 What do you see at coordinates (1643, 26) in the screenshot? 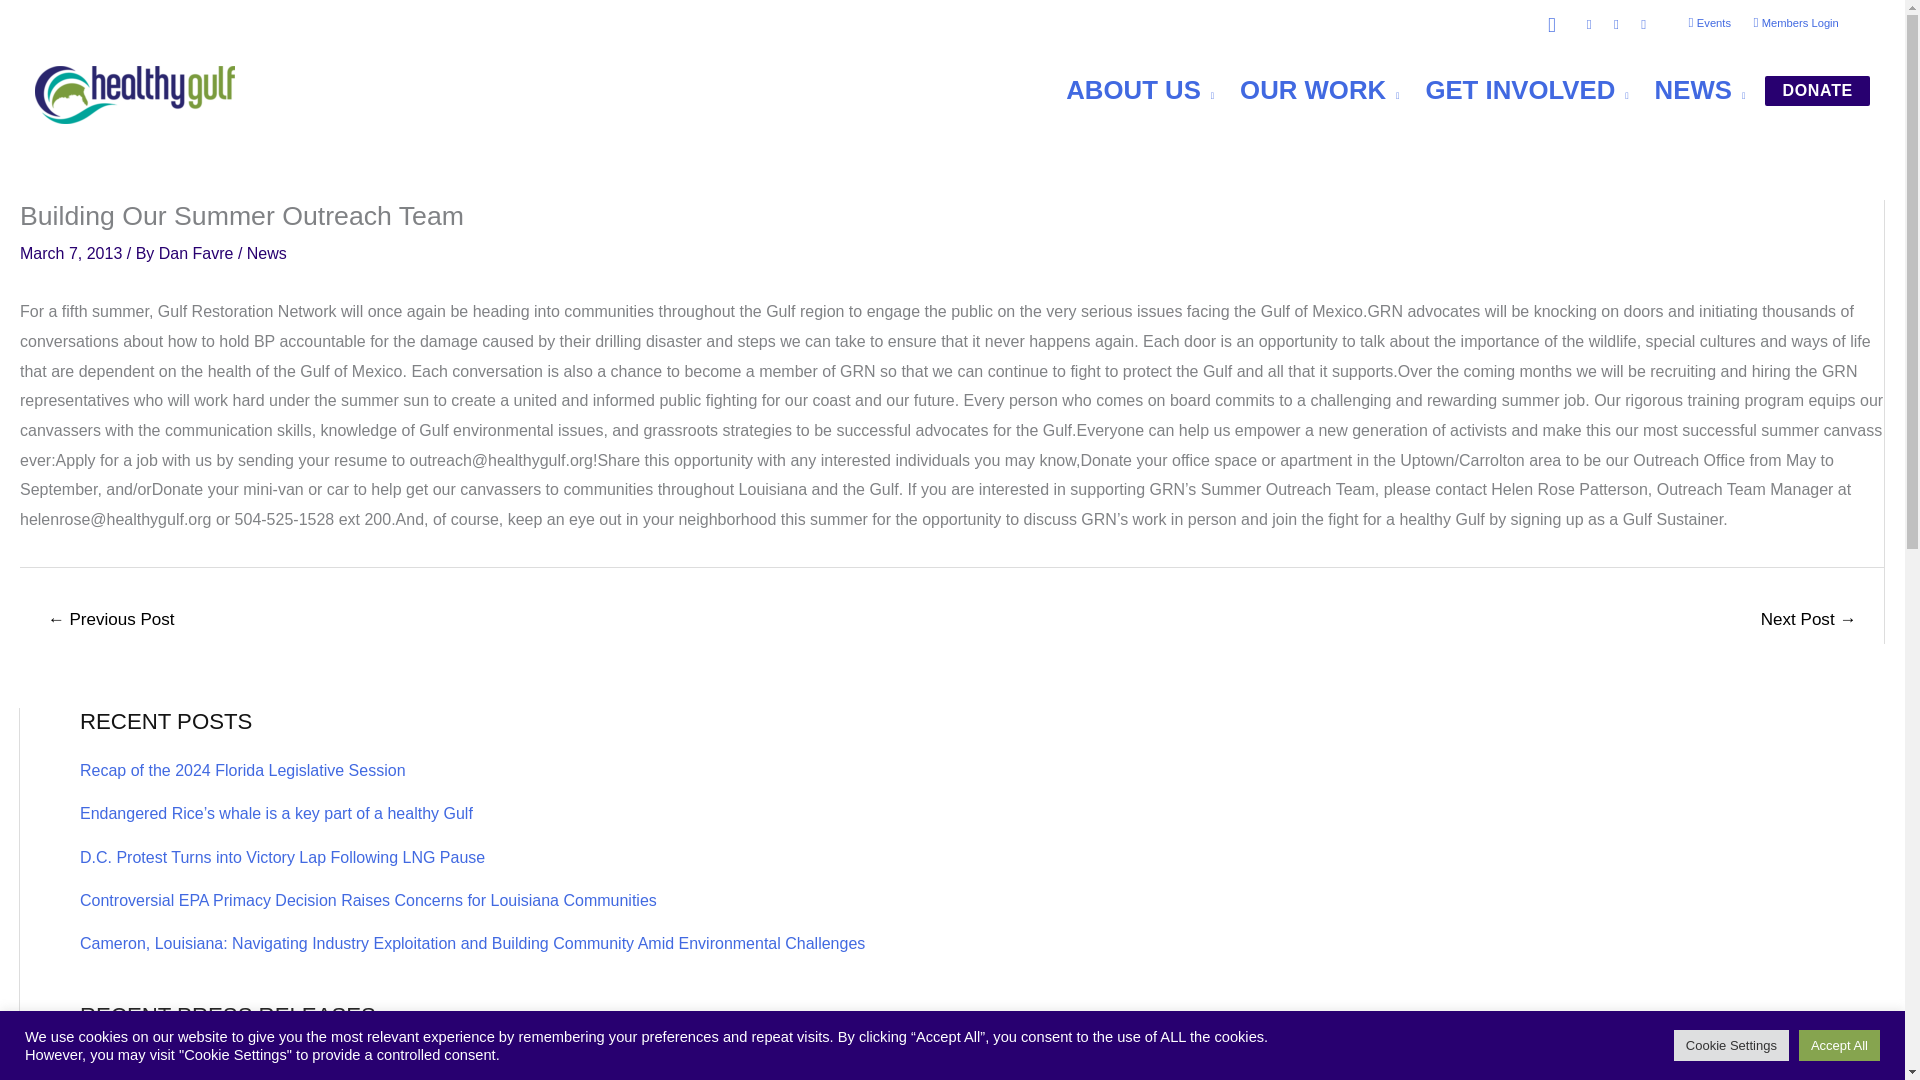
I see `TWITTER` at bounding box center [1643, 26].